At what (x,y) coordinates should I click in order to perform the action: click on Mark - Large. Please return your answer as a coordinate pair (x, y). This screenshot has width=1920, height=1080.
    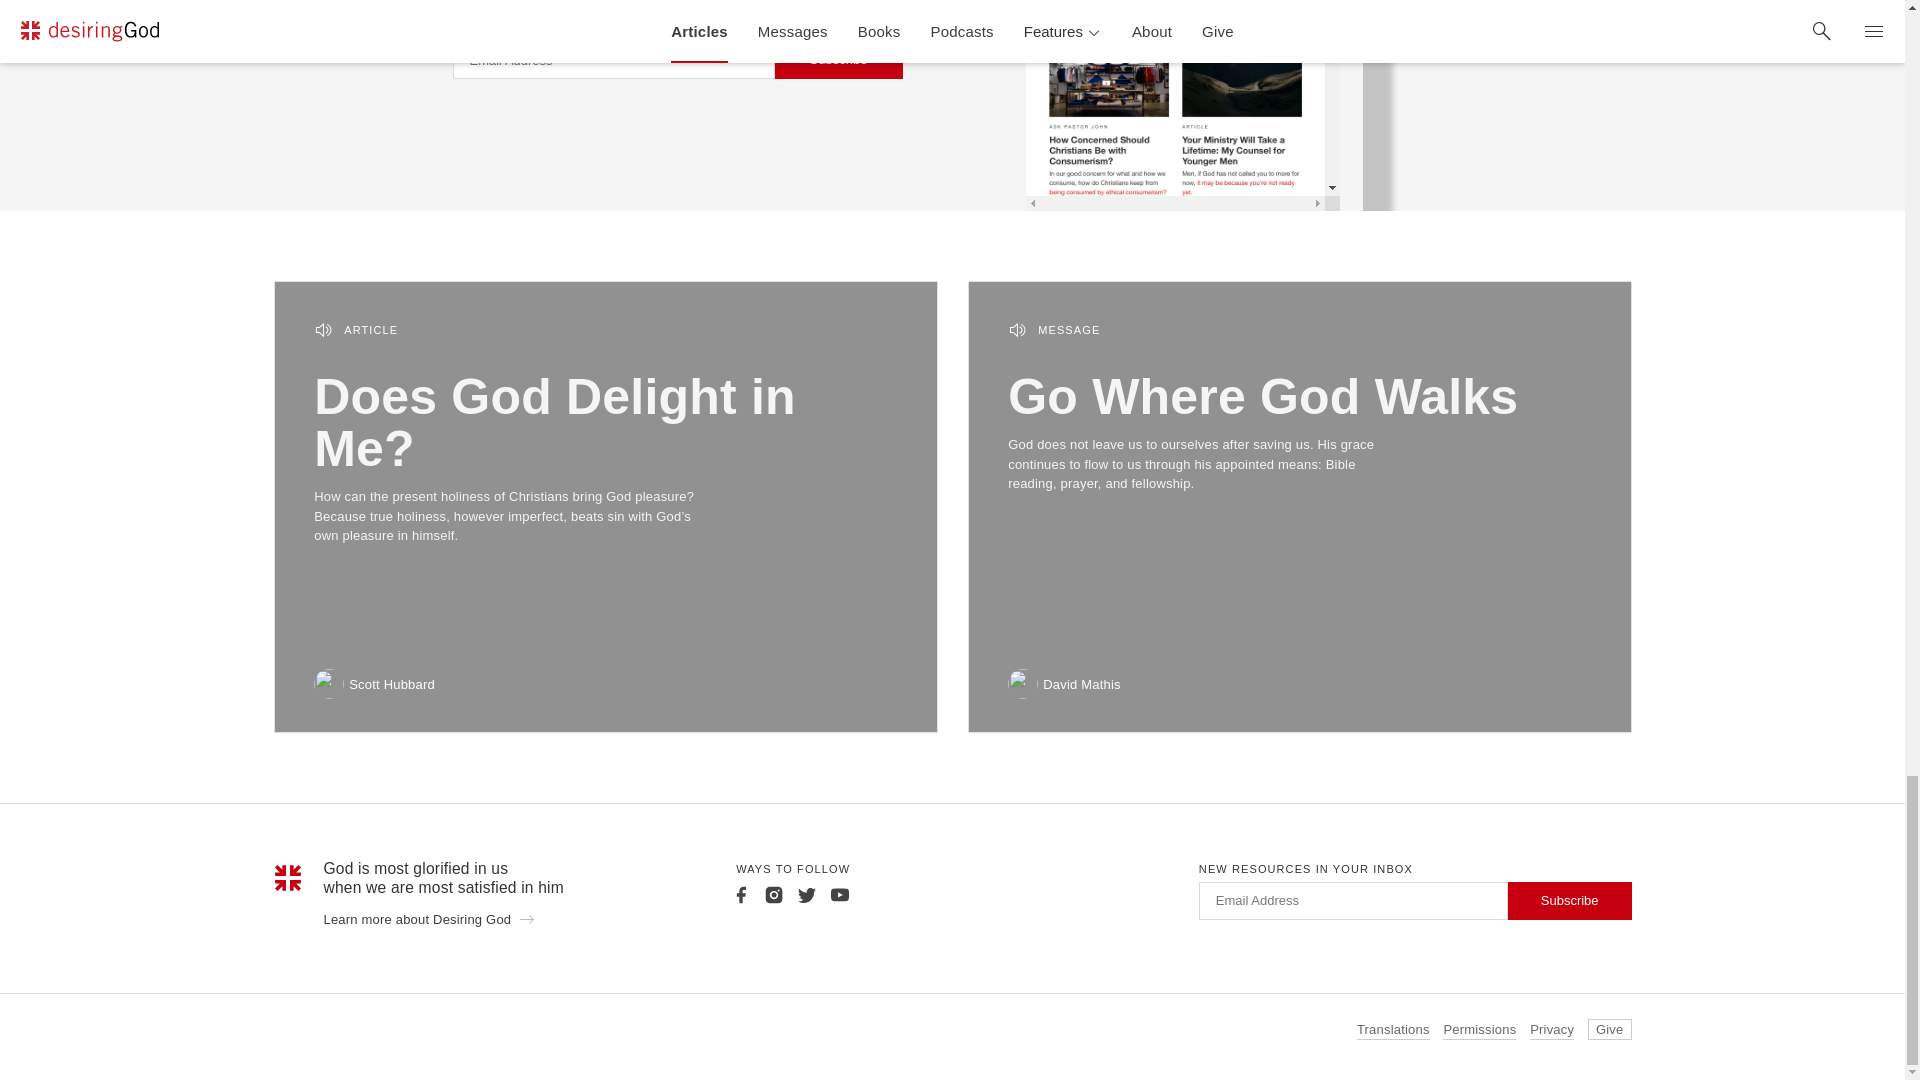
    Looking at the image, I should click on (288, 878).